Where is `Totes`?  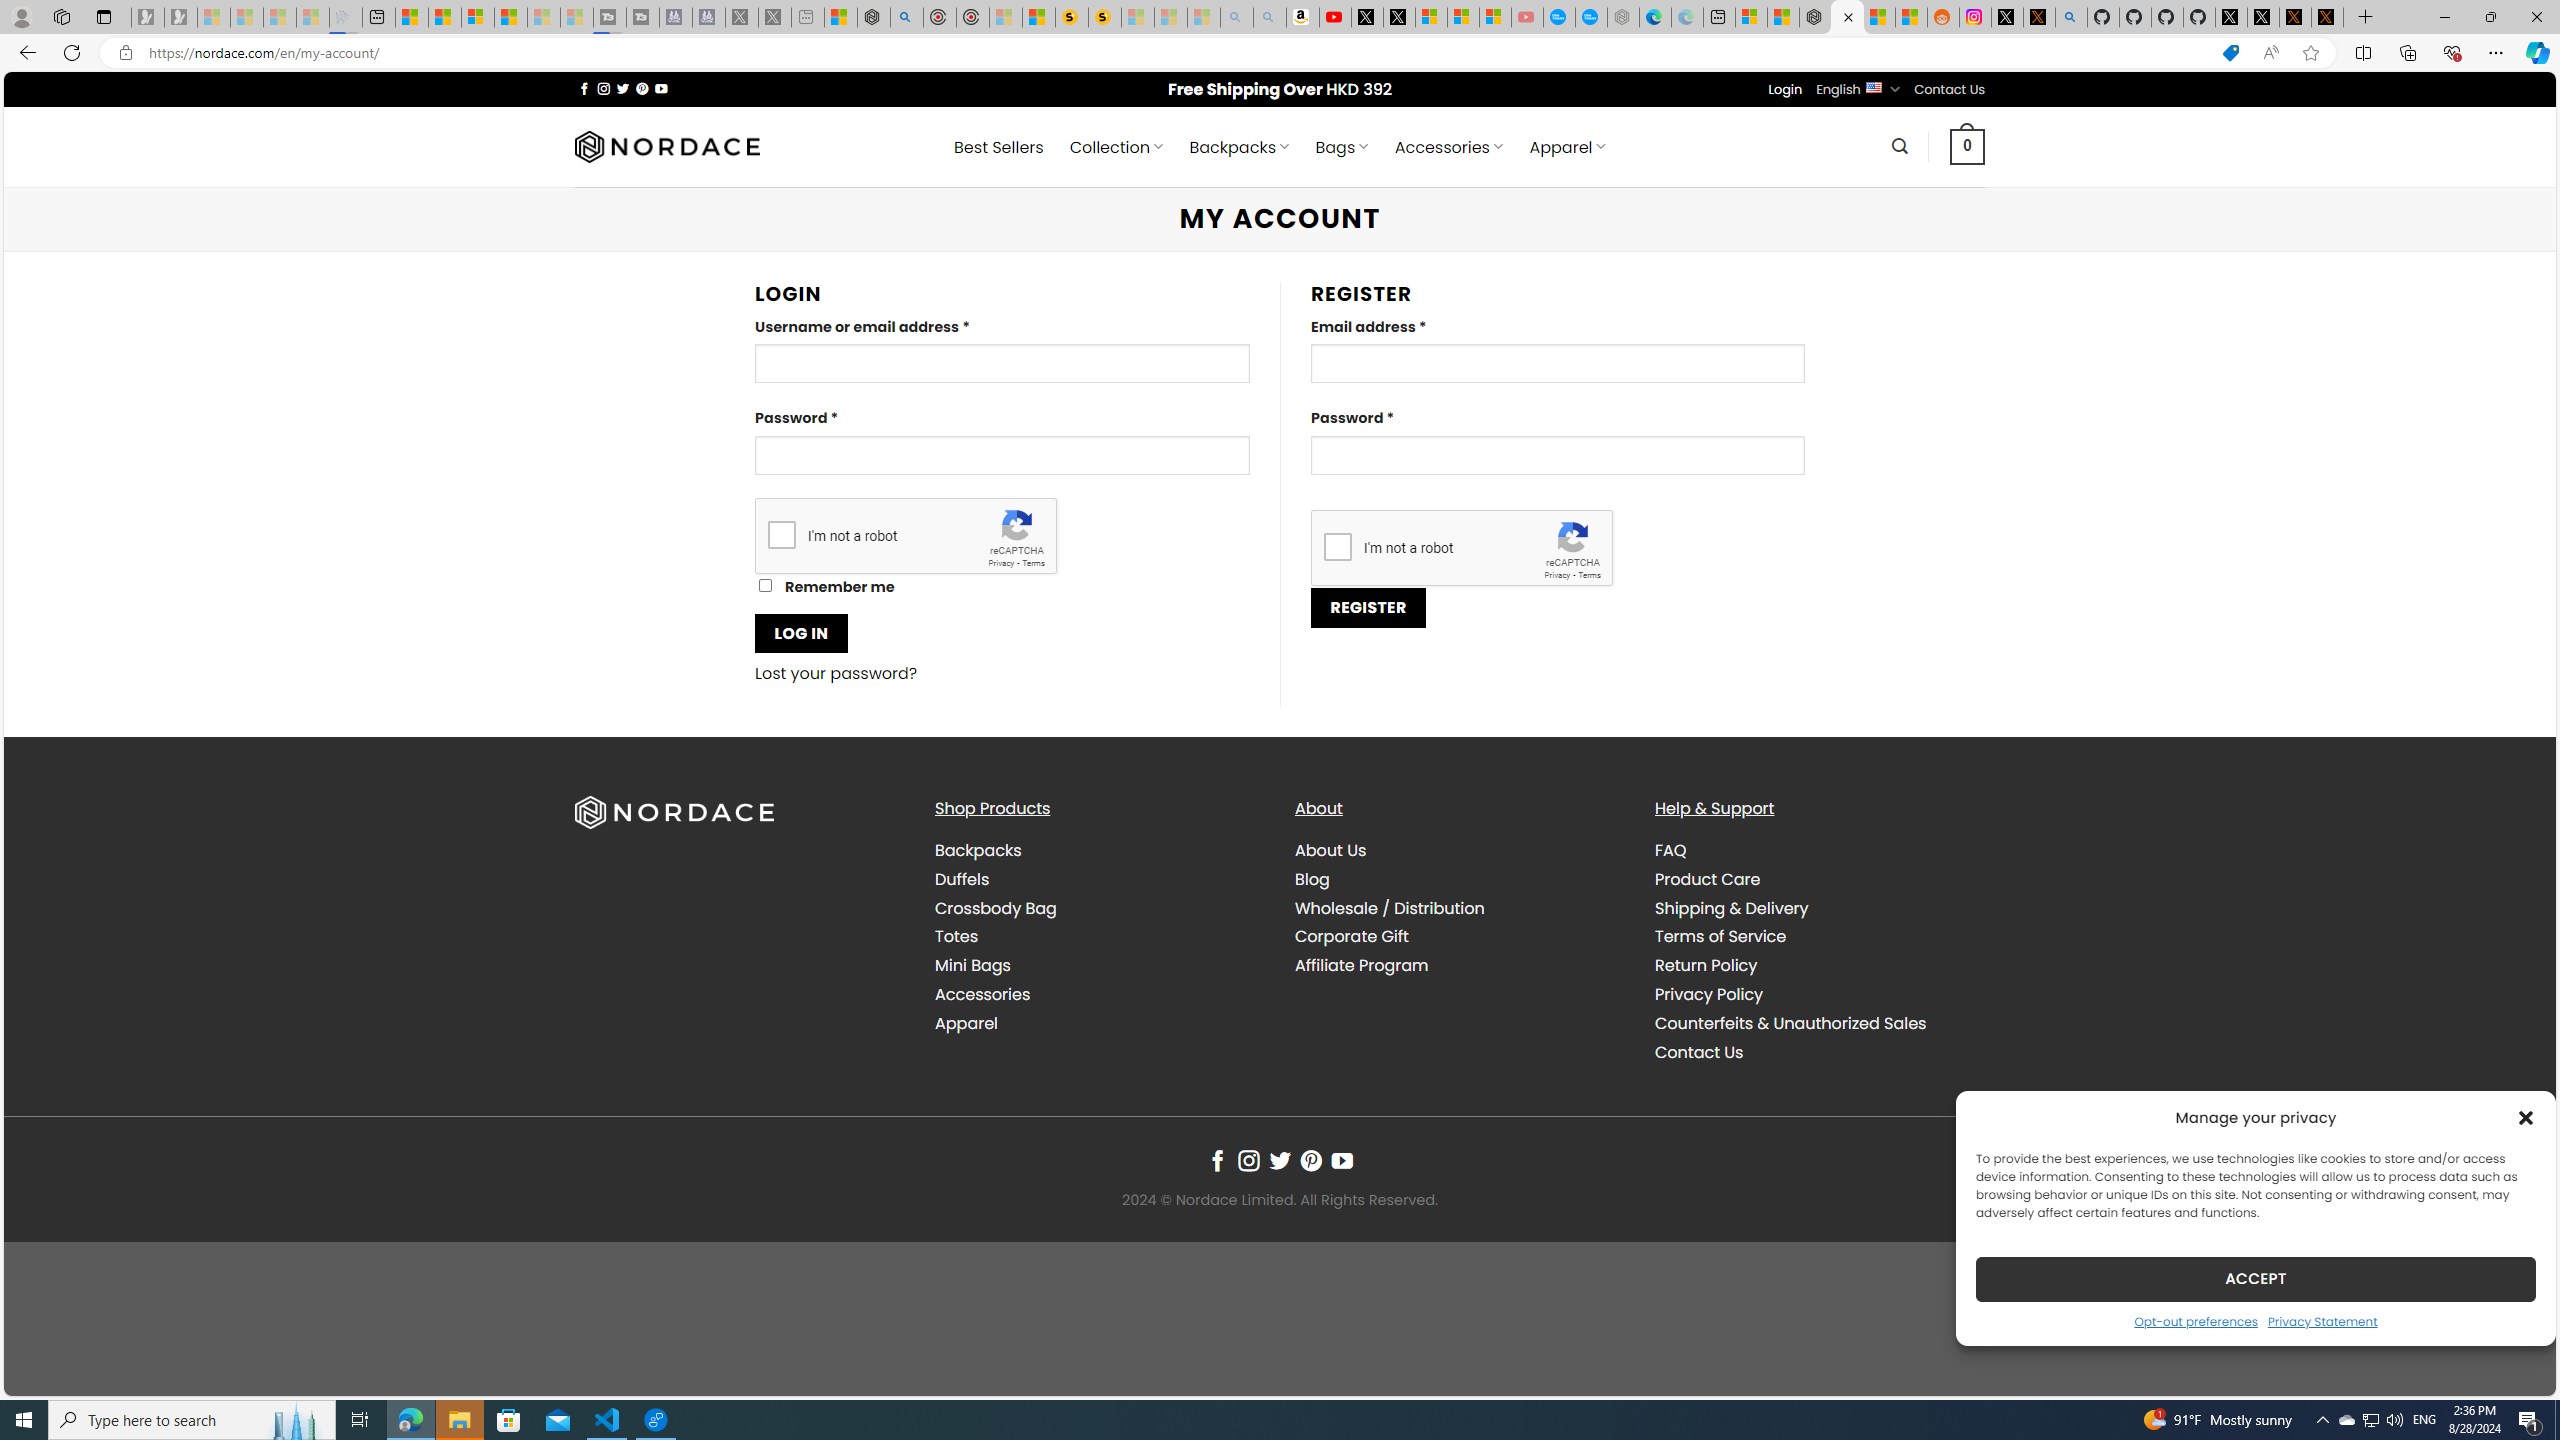
Totes is located at coordinates (1099, 937).